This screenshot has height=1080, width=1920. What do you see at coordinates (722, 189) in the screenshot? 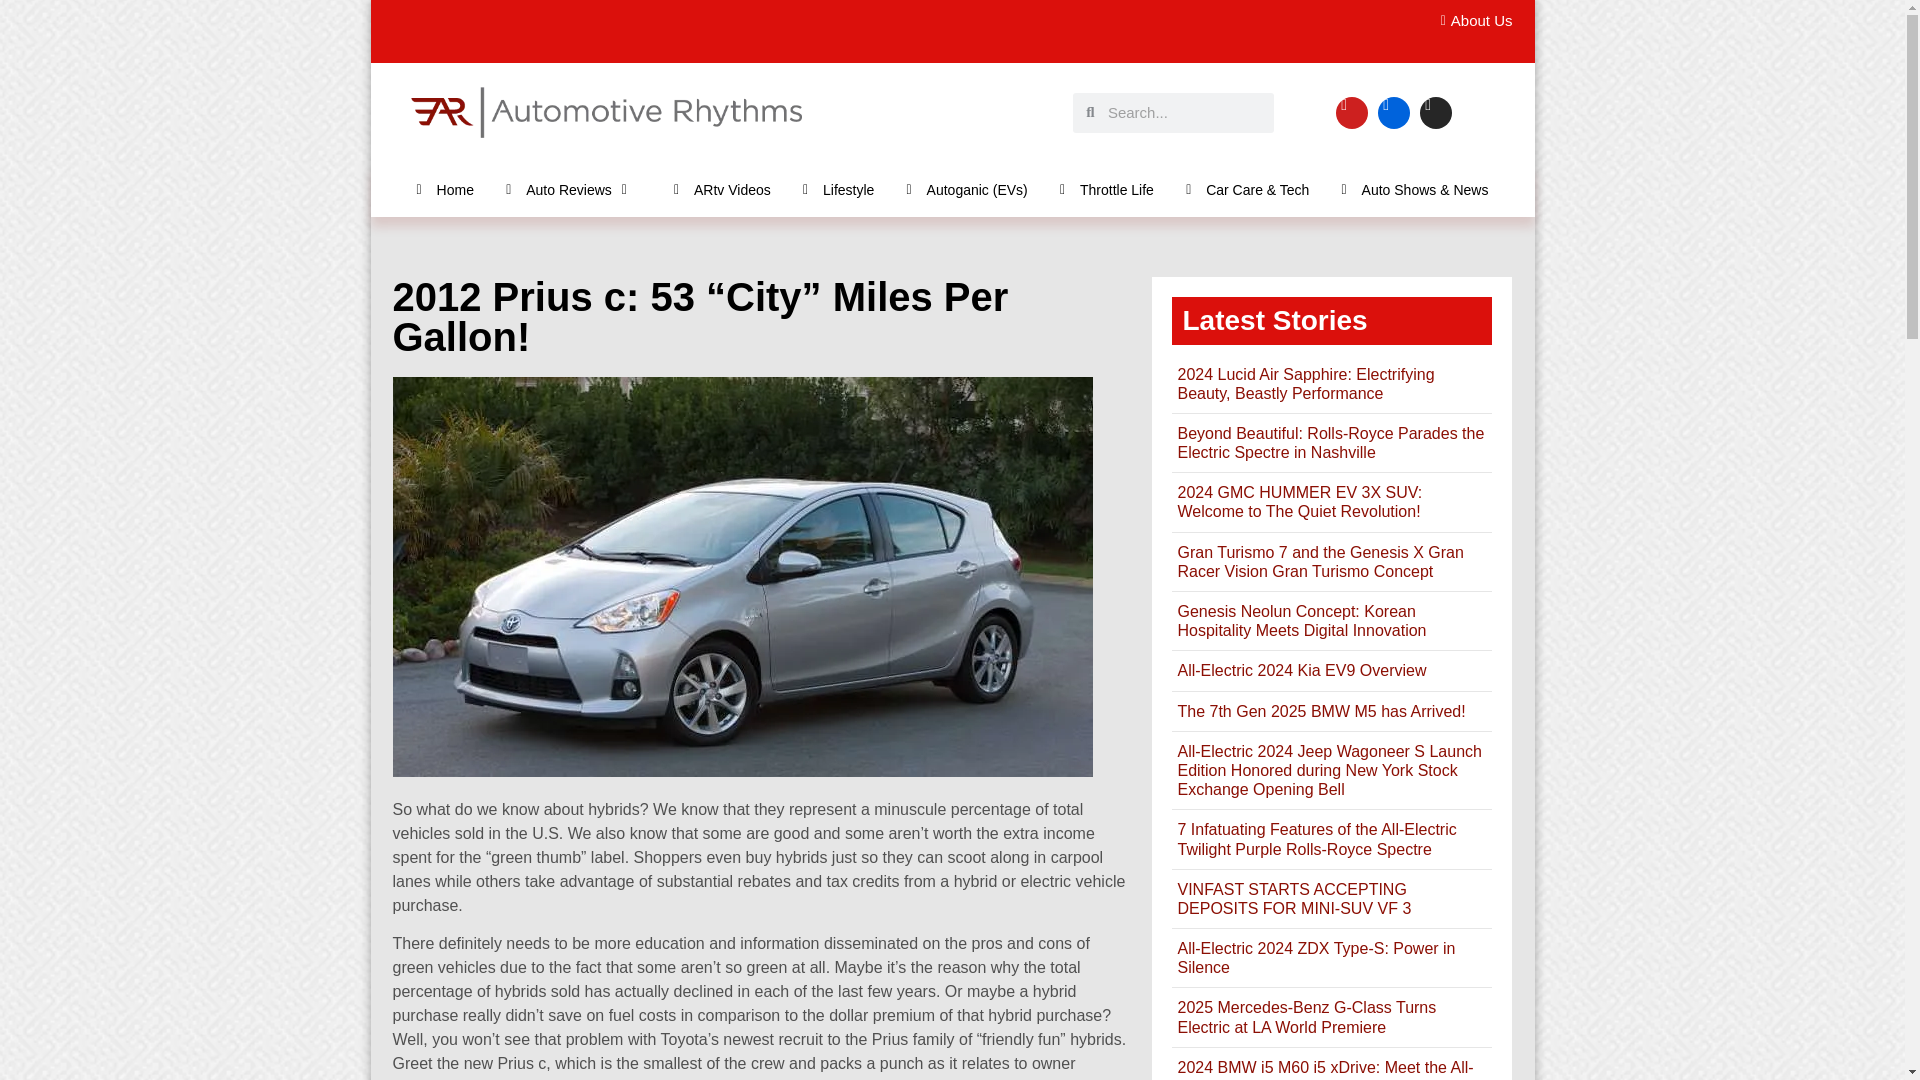
I see `ARtv Videos` at bounding box center [722, 189].